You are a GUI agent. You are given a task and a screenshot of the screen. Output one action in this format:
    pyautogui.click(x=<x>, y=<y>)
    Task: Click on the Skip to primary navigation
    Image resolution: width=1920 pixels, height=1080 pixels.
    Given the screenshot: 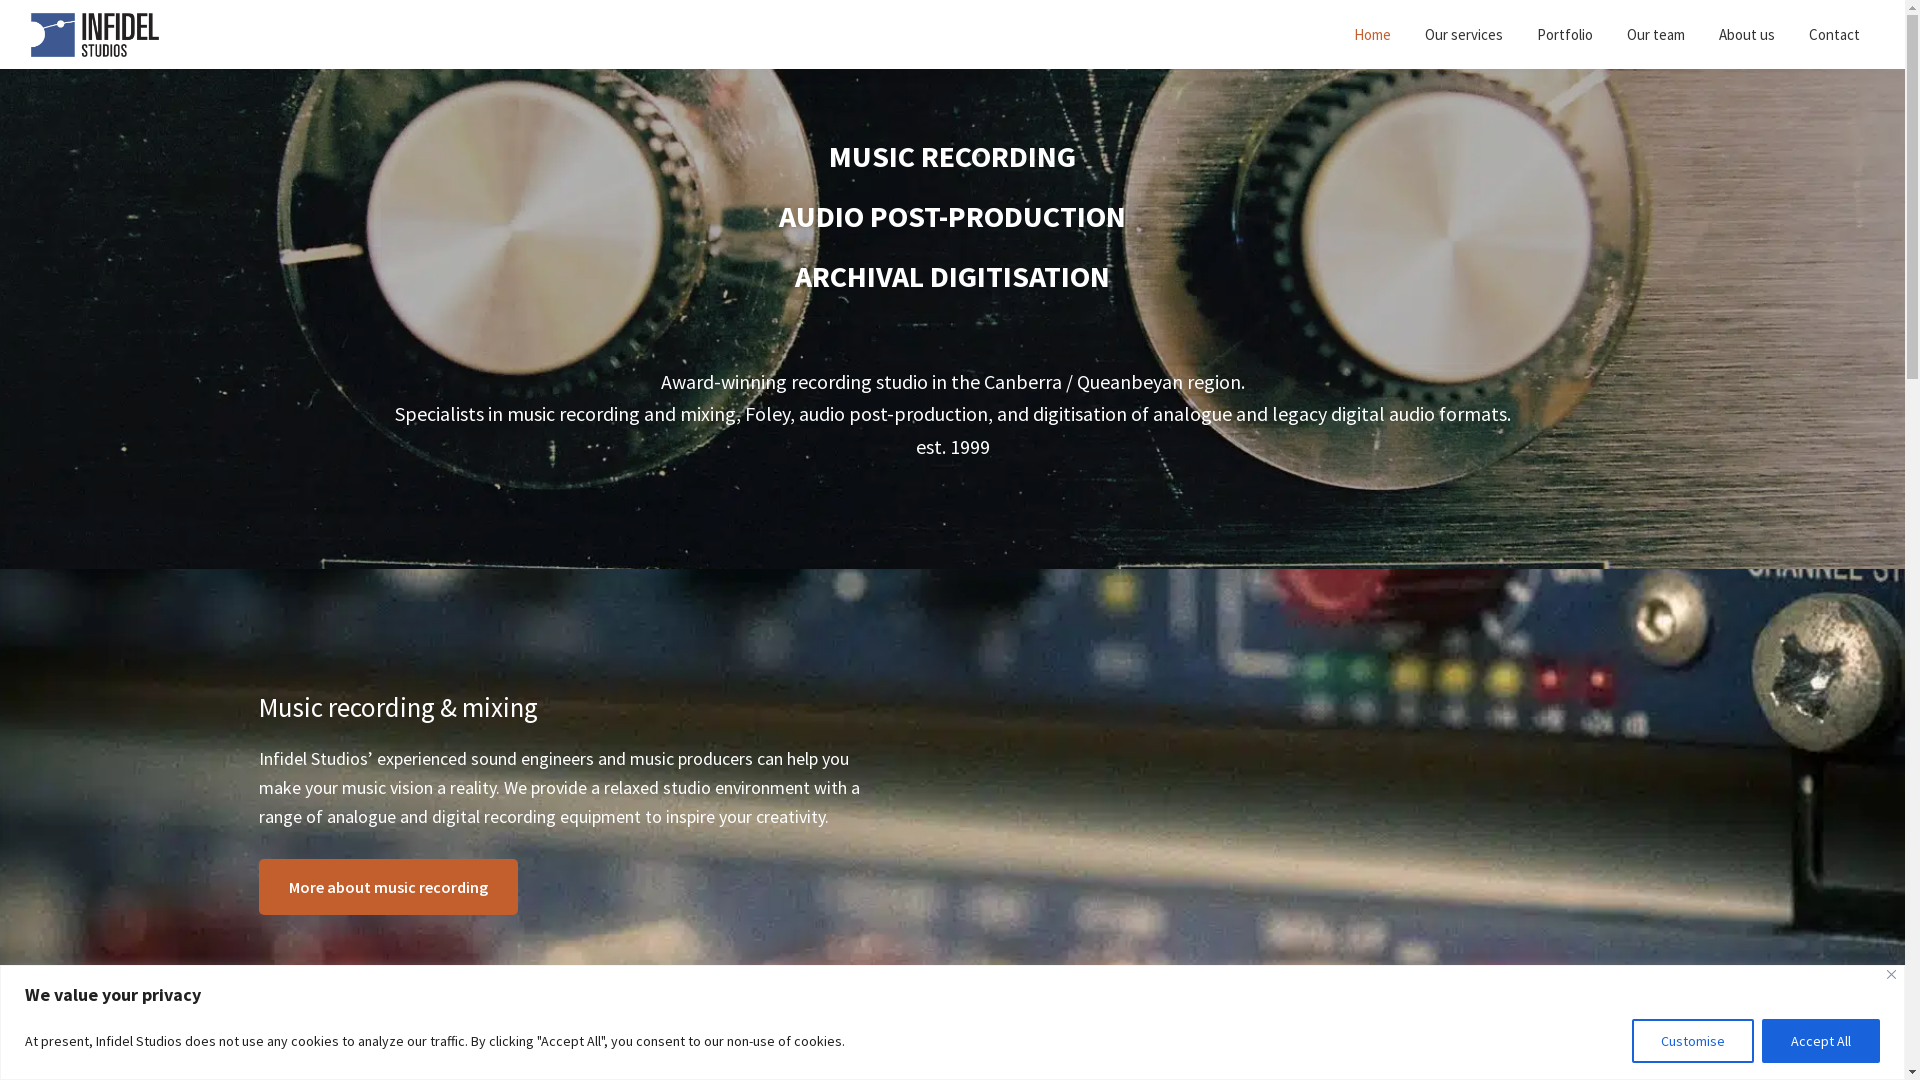 What is the action you would take?
    pyautogui.click(x=0, y=0)
    